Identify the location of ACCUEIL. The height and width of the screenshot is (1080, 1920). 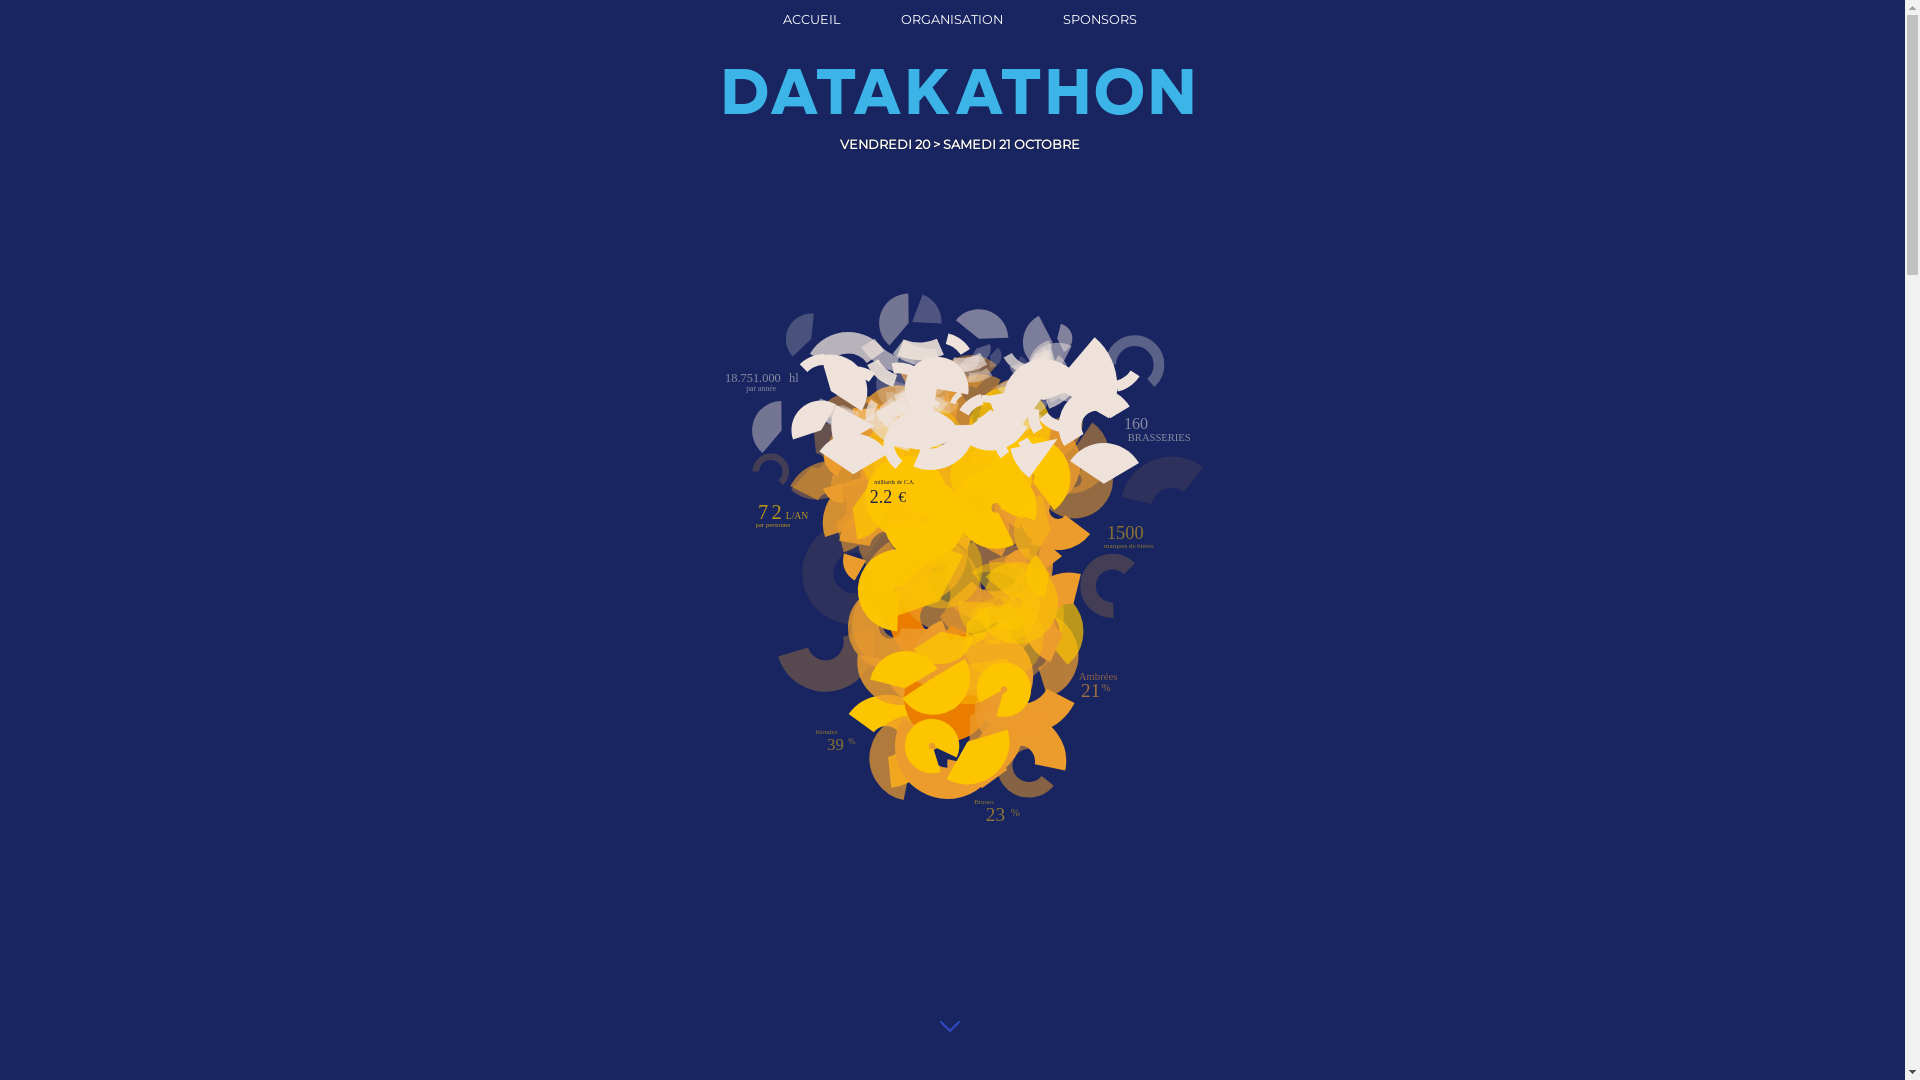
(812, 19).